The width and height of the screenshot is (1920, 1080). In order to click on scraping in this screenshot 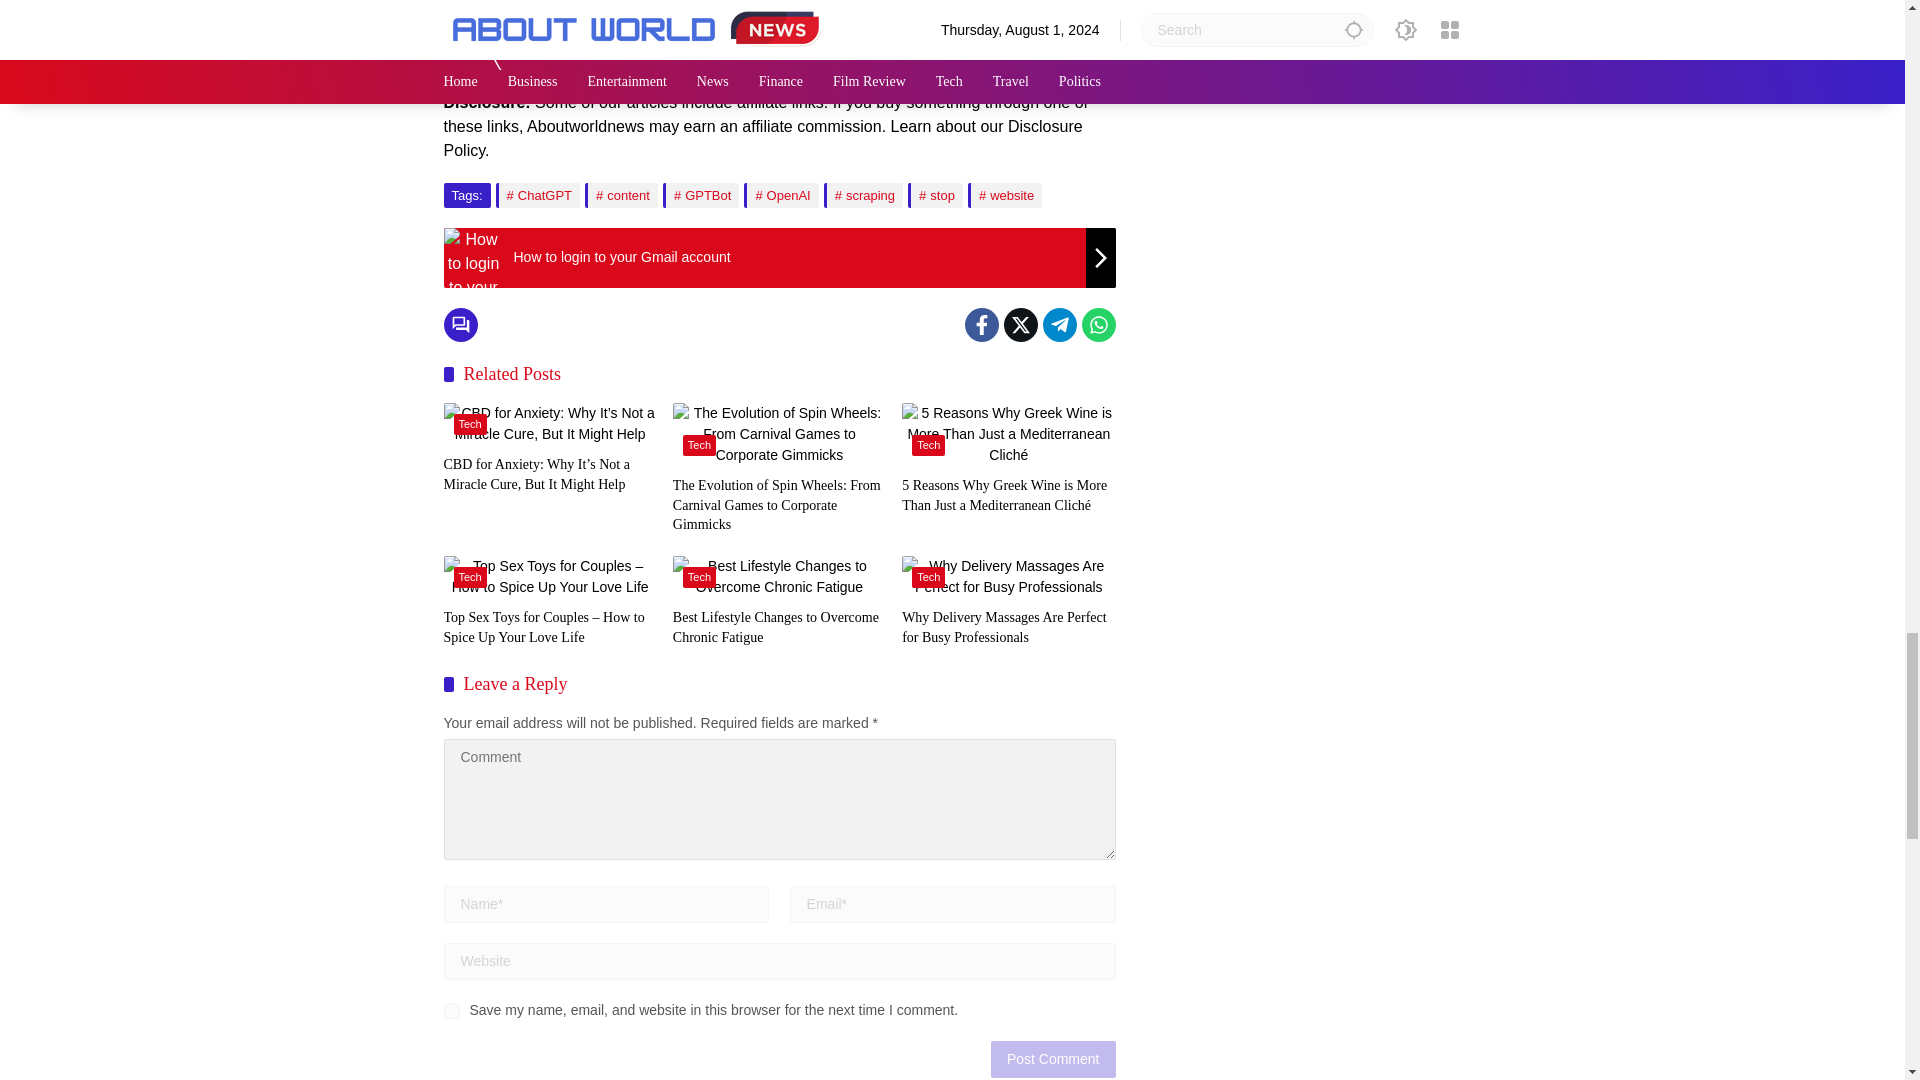, I will do `click(862, 195)`.